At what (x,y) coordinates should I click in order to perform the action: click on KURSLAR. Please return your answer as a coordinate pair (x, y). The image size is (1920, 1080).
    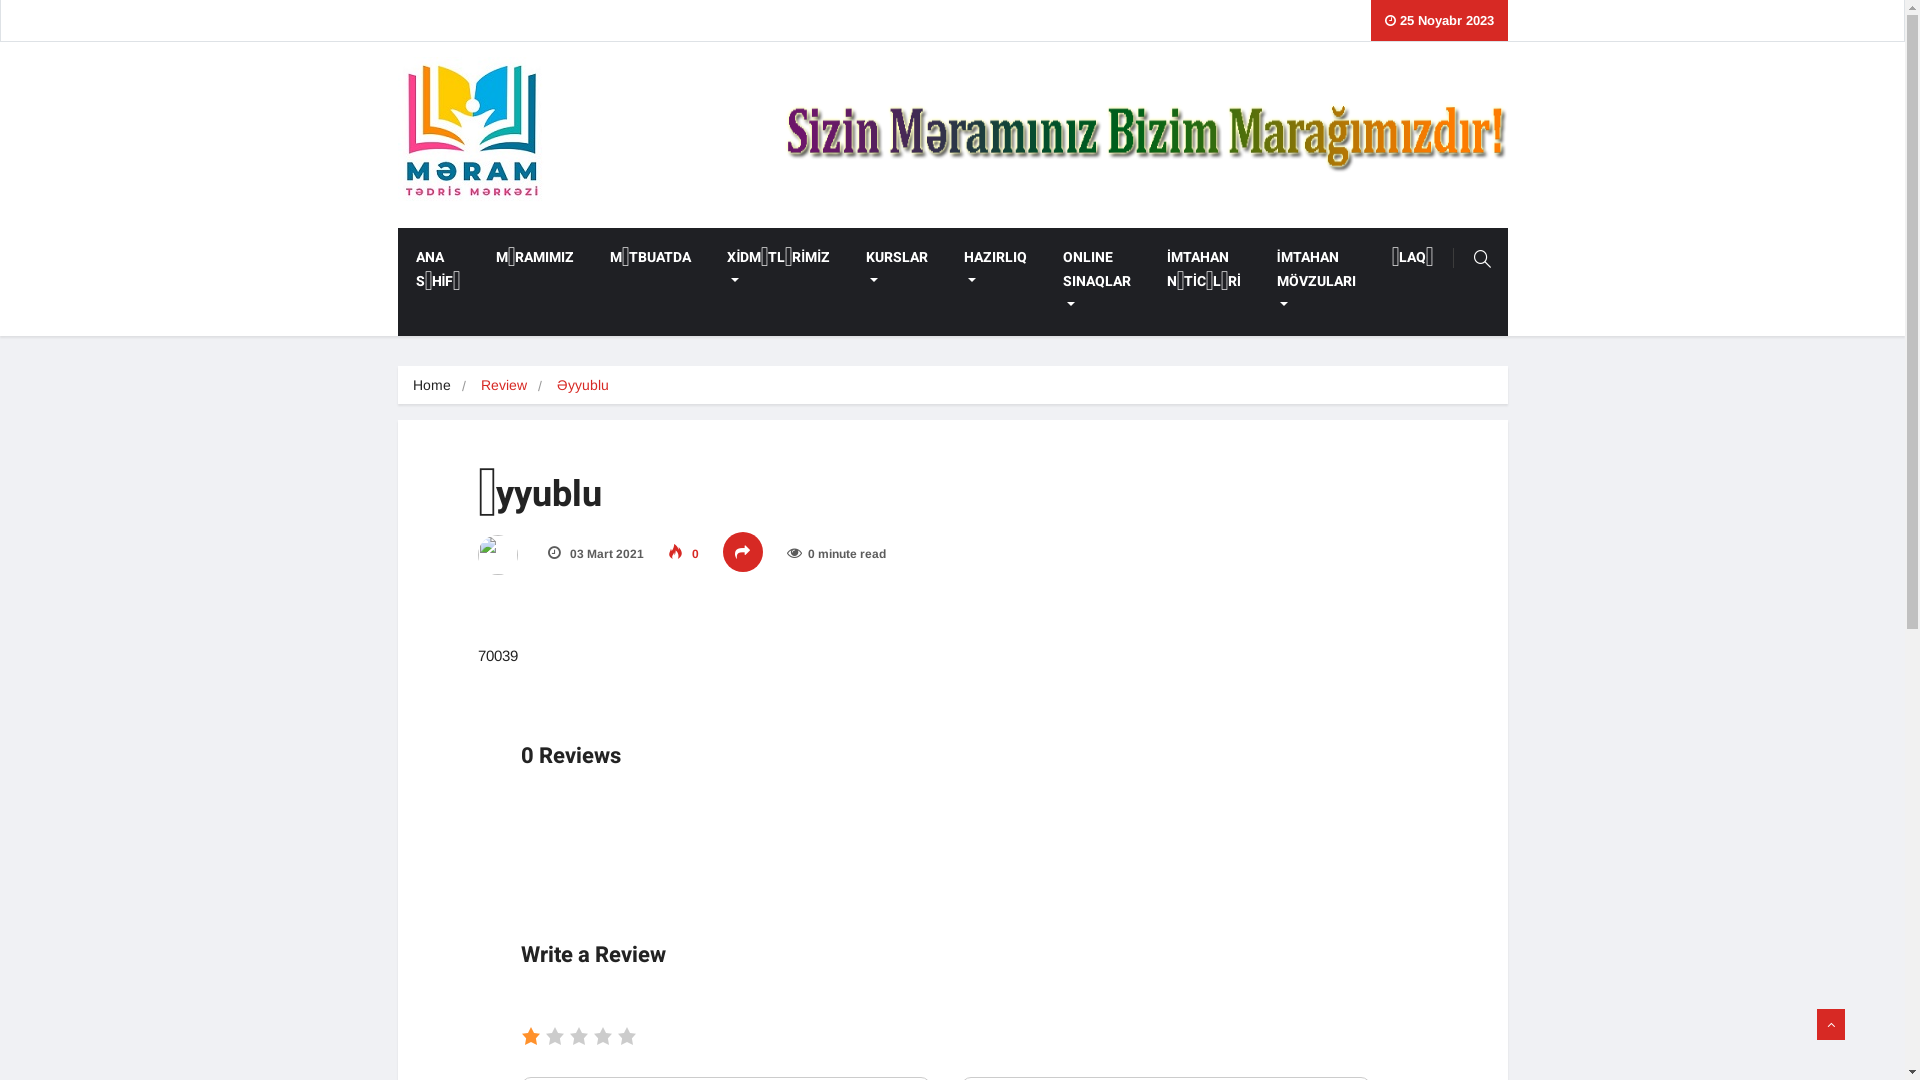
    Looking at the image, I should click on (897, 270).